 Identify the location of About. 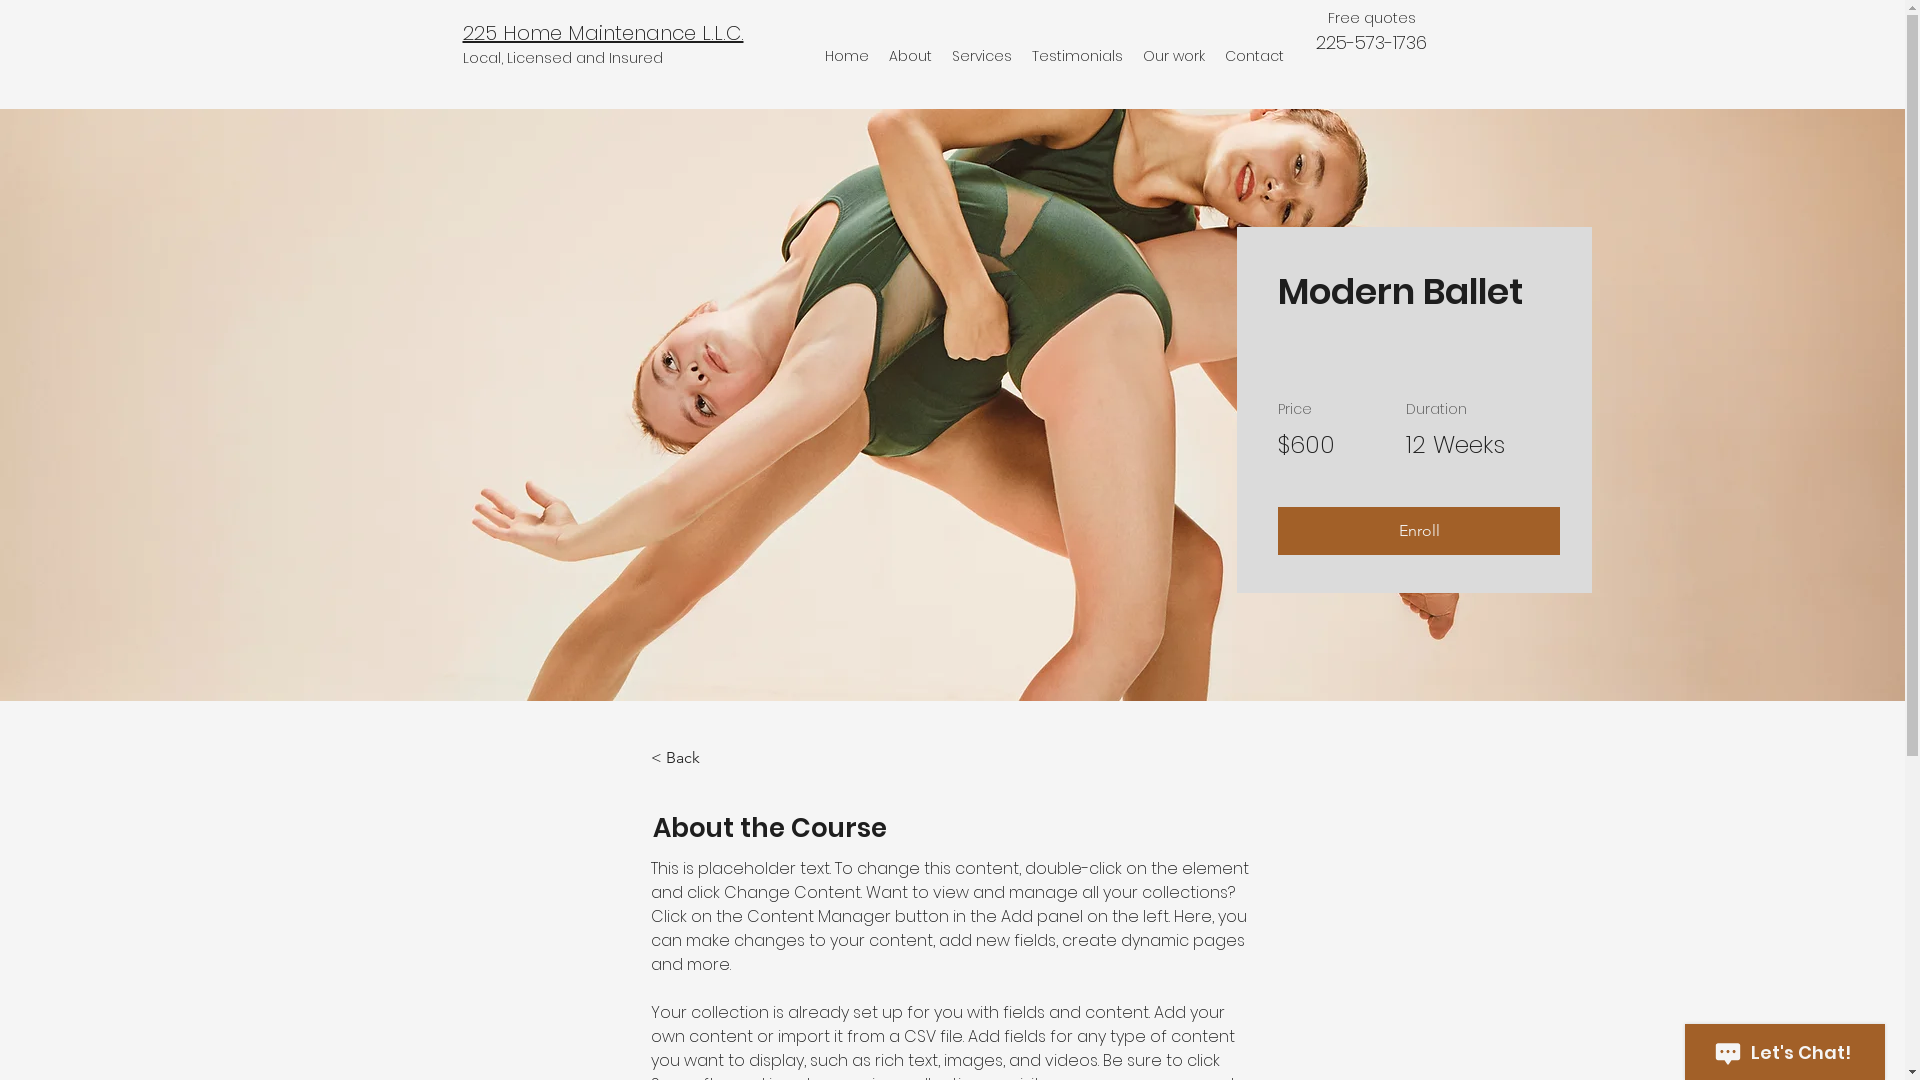
(910, 56).